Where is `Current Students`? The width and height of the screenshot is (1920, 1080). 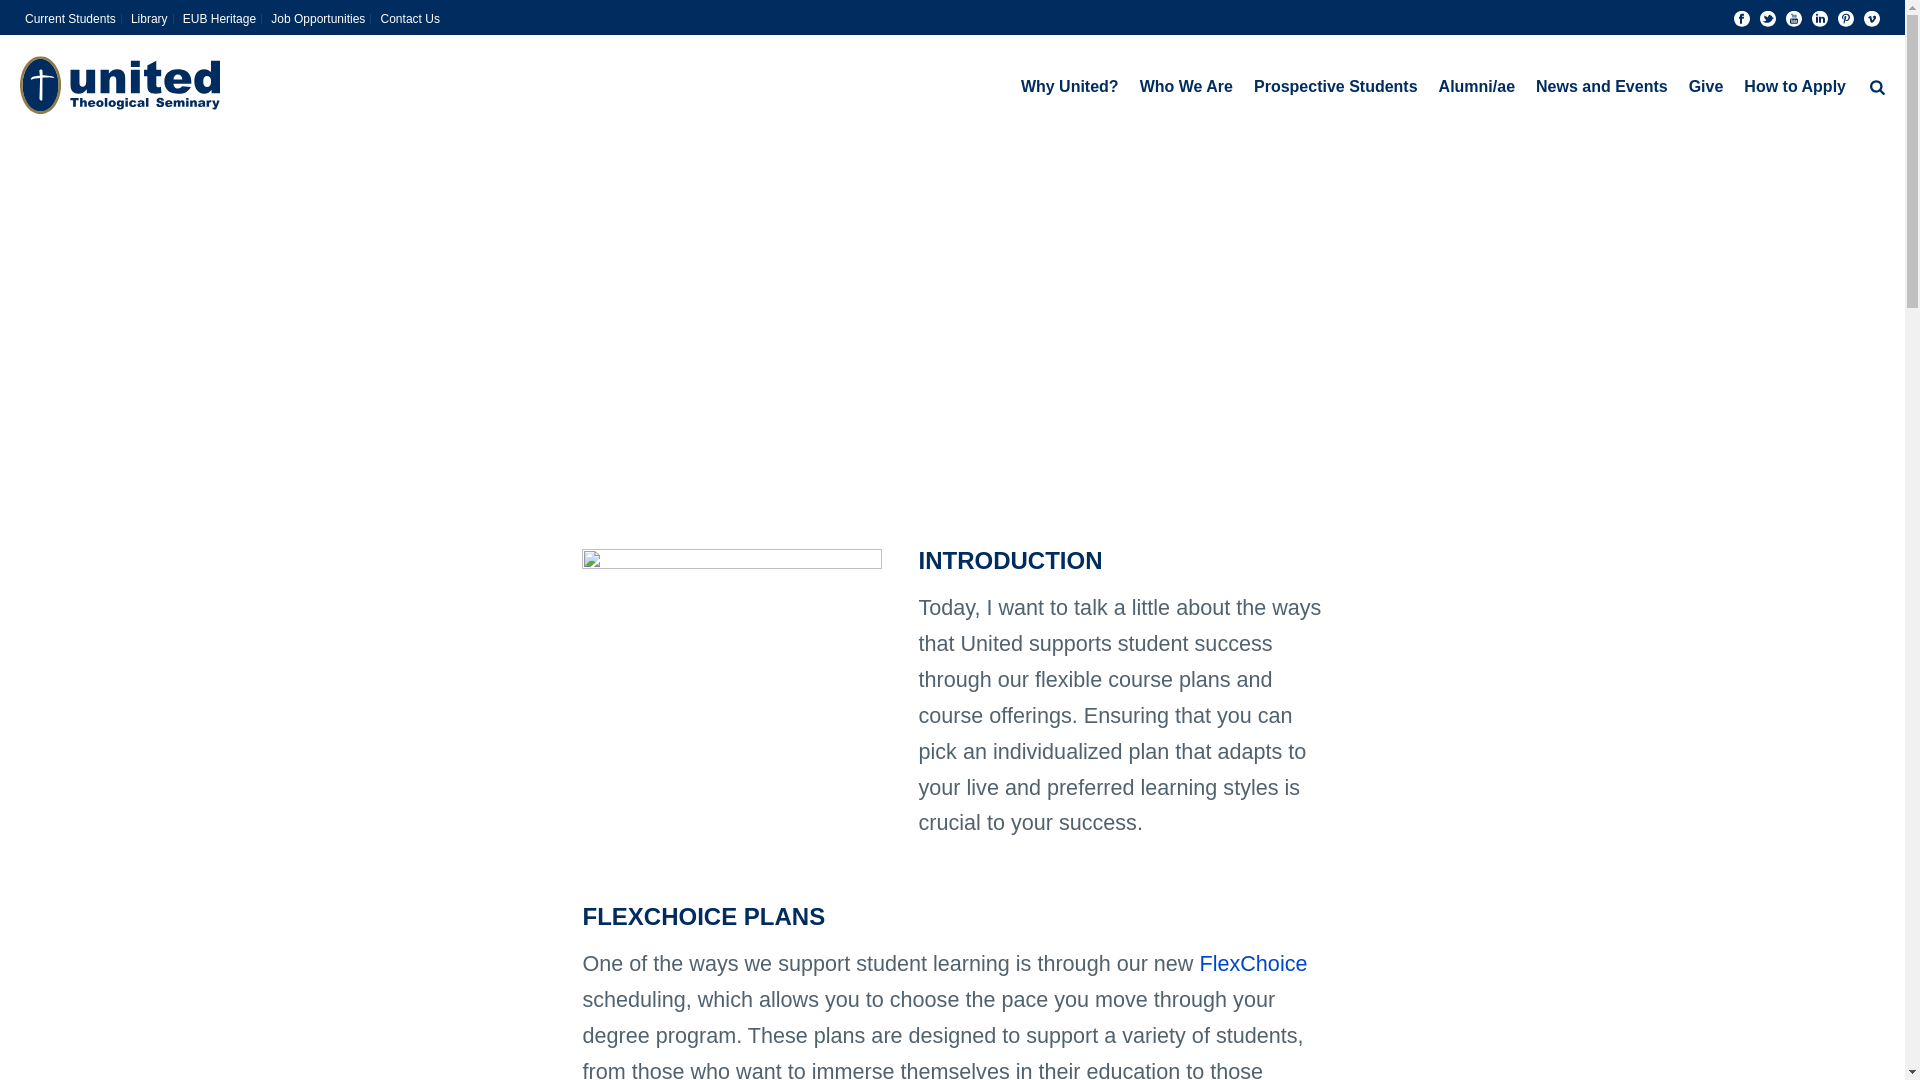
Current Students is located at coordinates (70, 18).